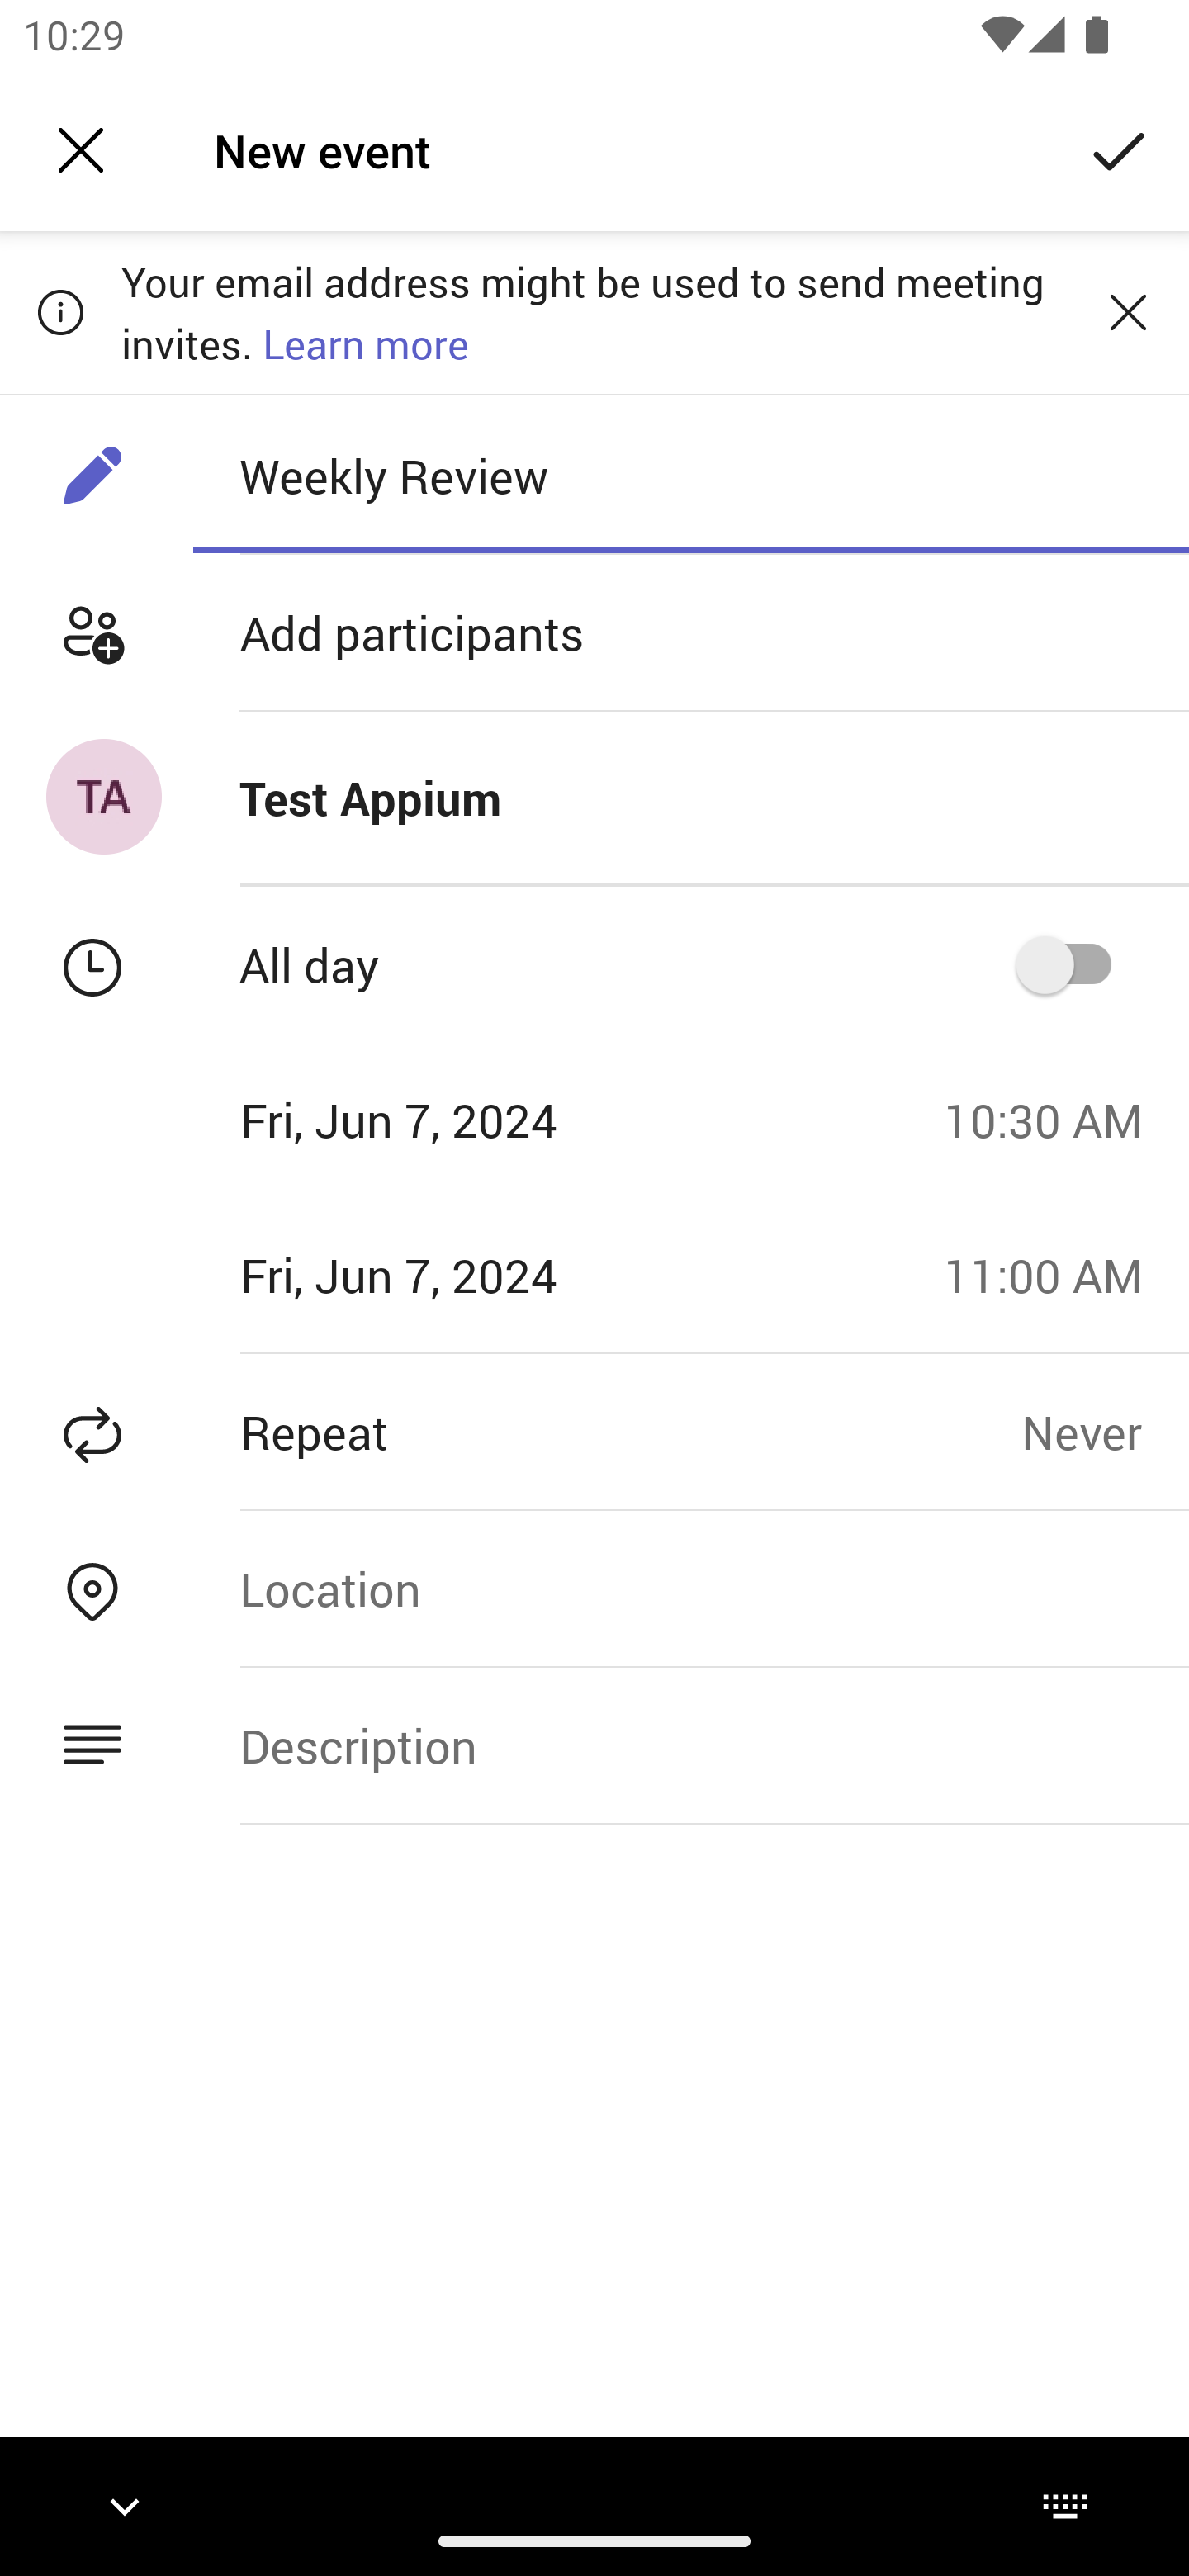  I want to click on Dismiss banner, so click(1128, 311).